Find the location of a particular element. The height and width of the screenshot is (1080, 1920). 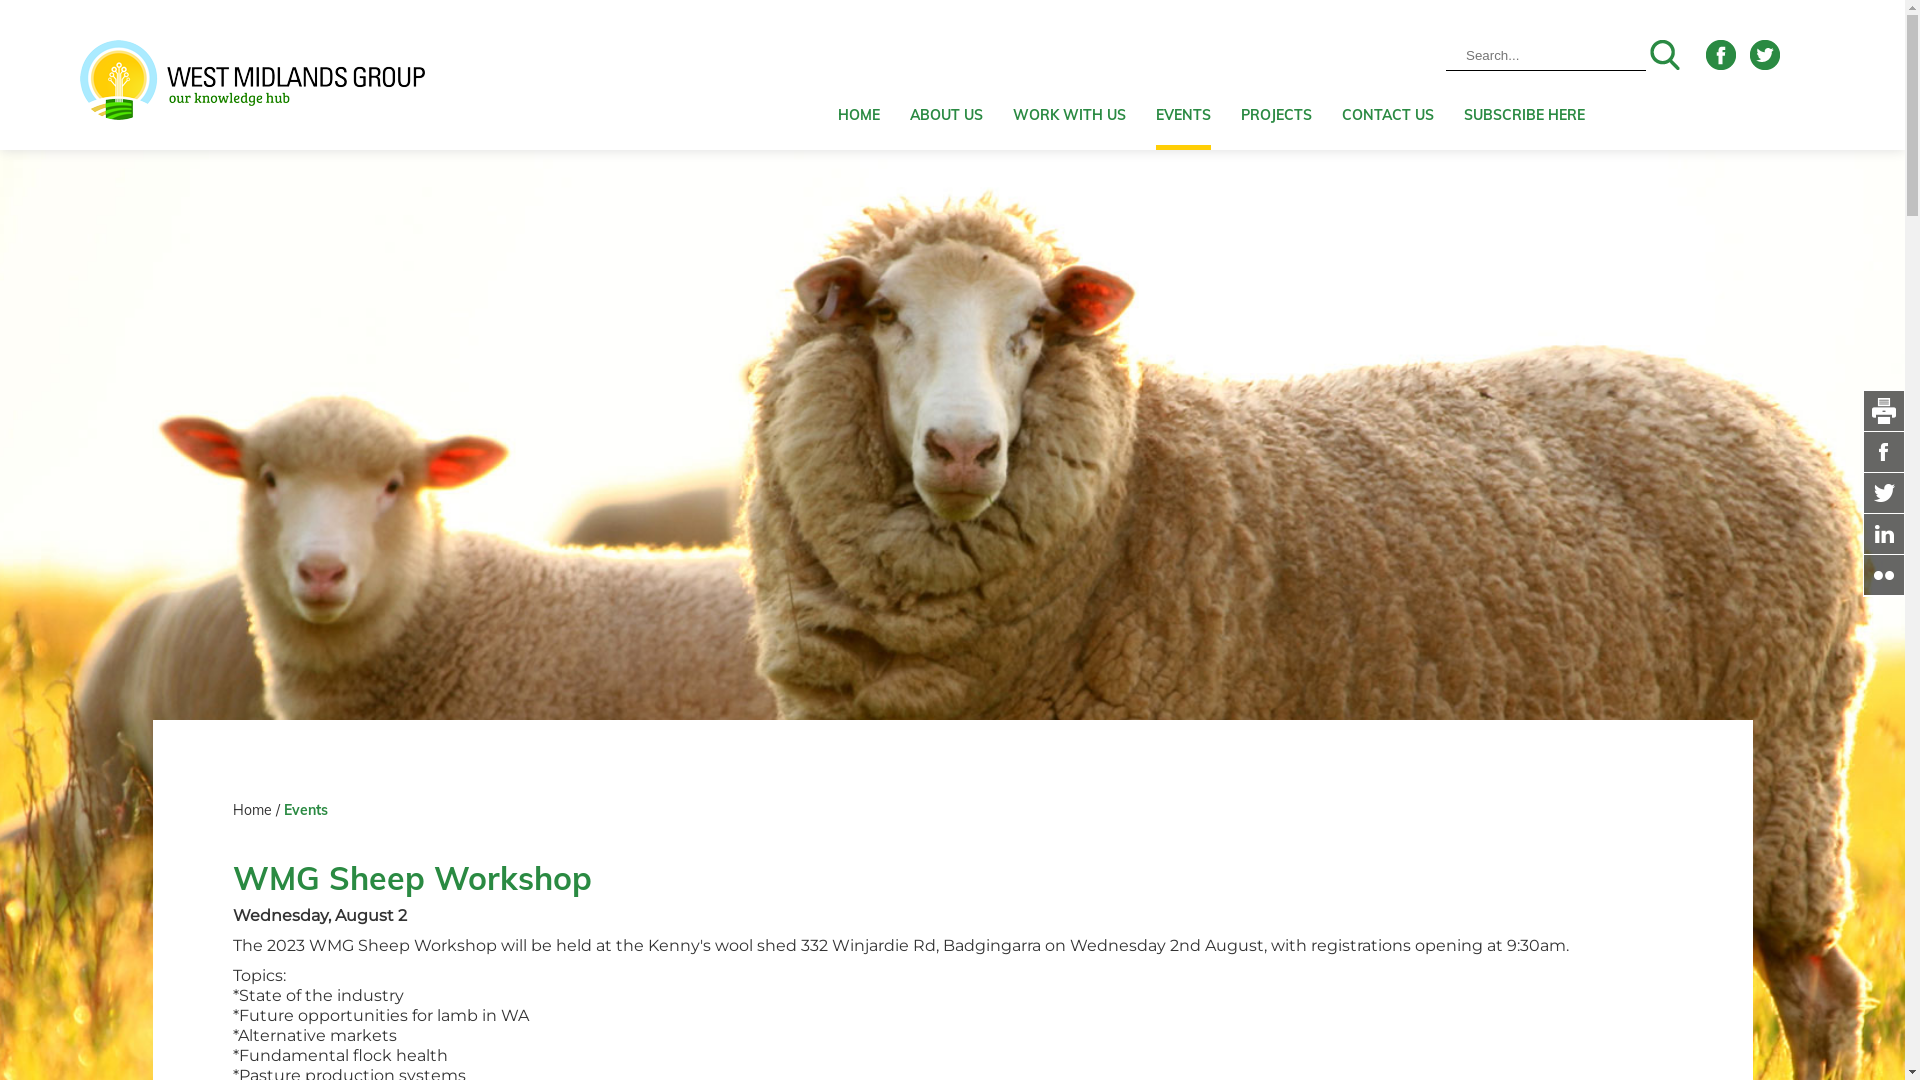

  is located at coordinates (1884, 410).